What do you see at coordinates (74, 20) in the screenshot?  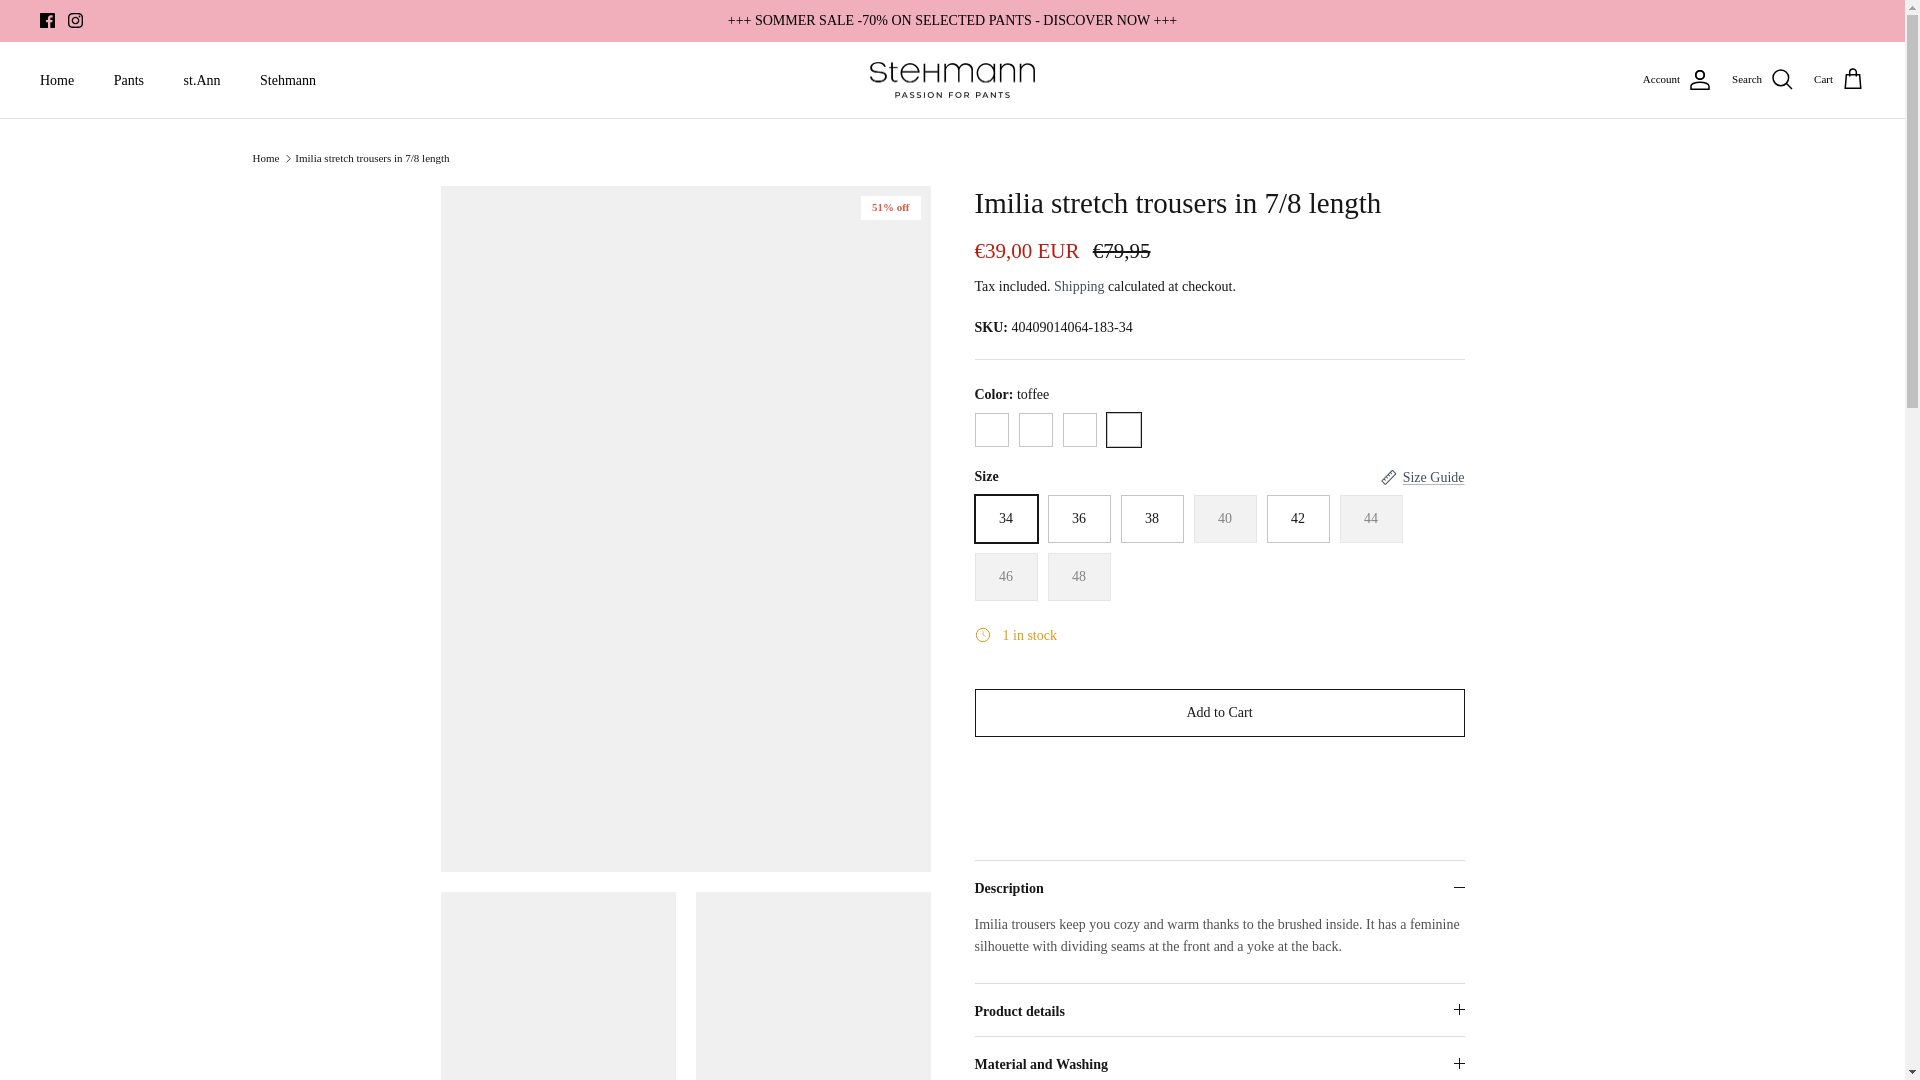 I see `Instagram` at bounding box center [74, 20].